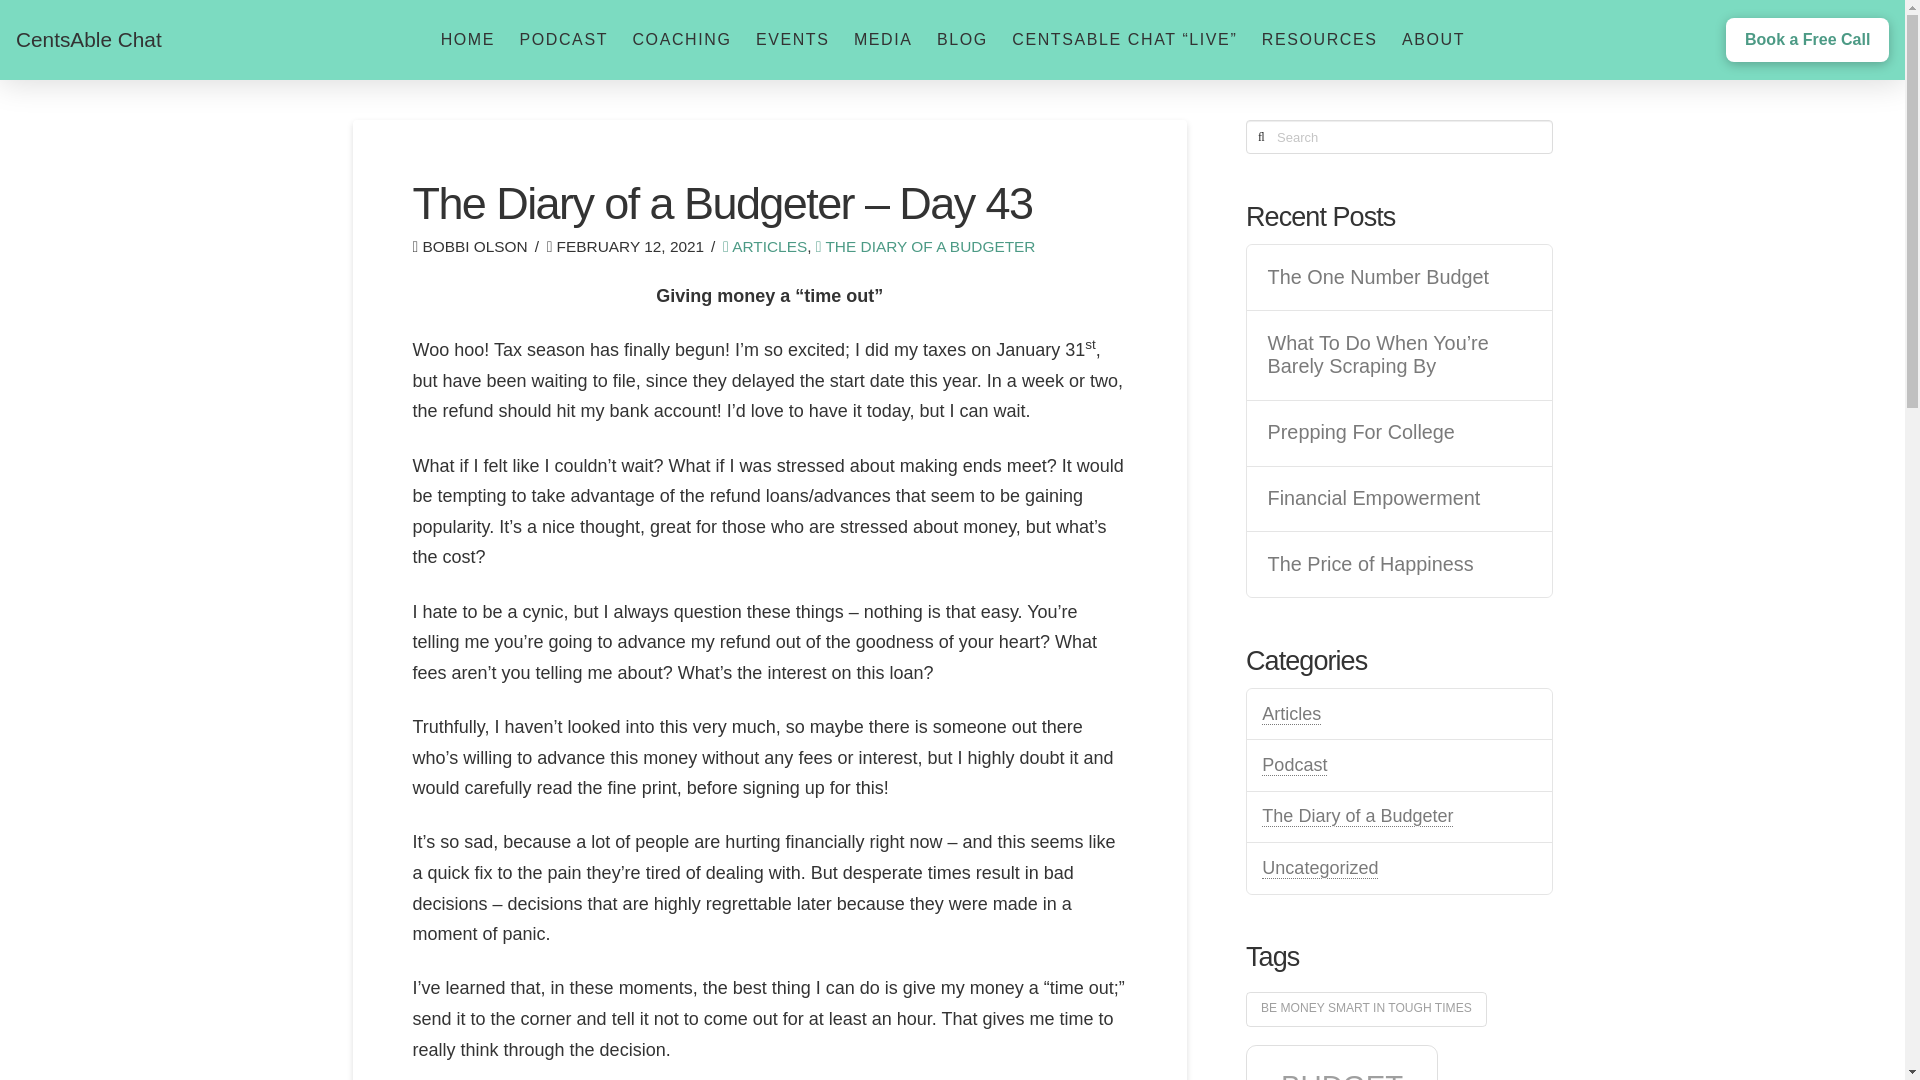  I want to click on The Price of Happiness, so click(1400, 564).